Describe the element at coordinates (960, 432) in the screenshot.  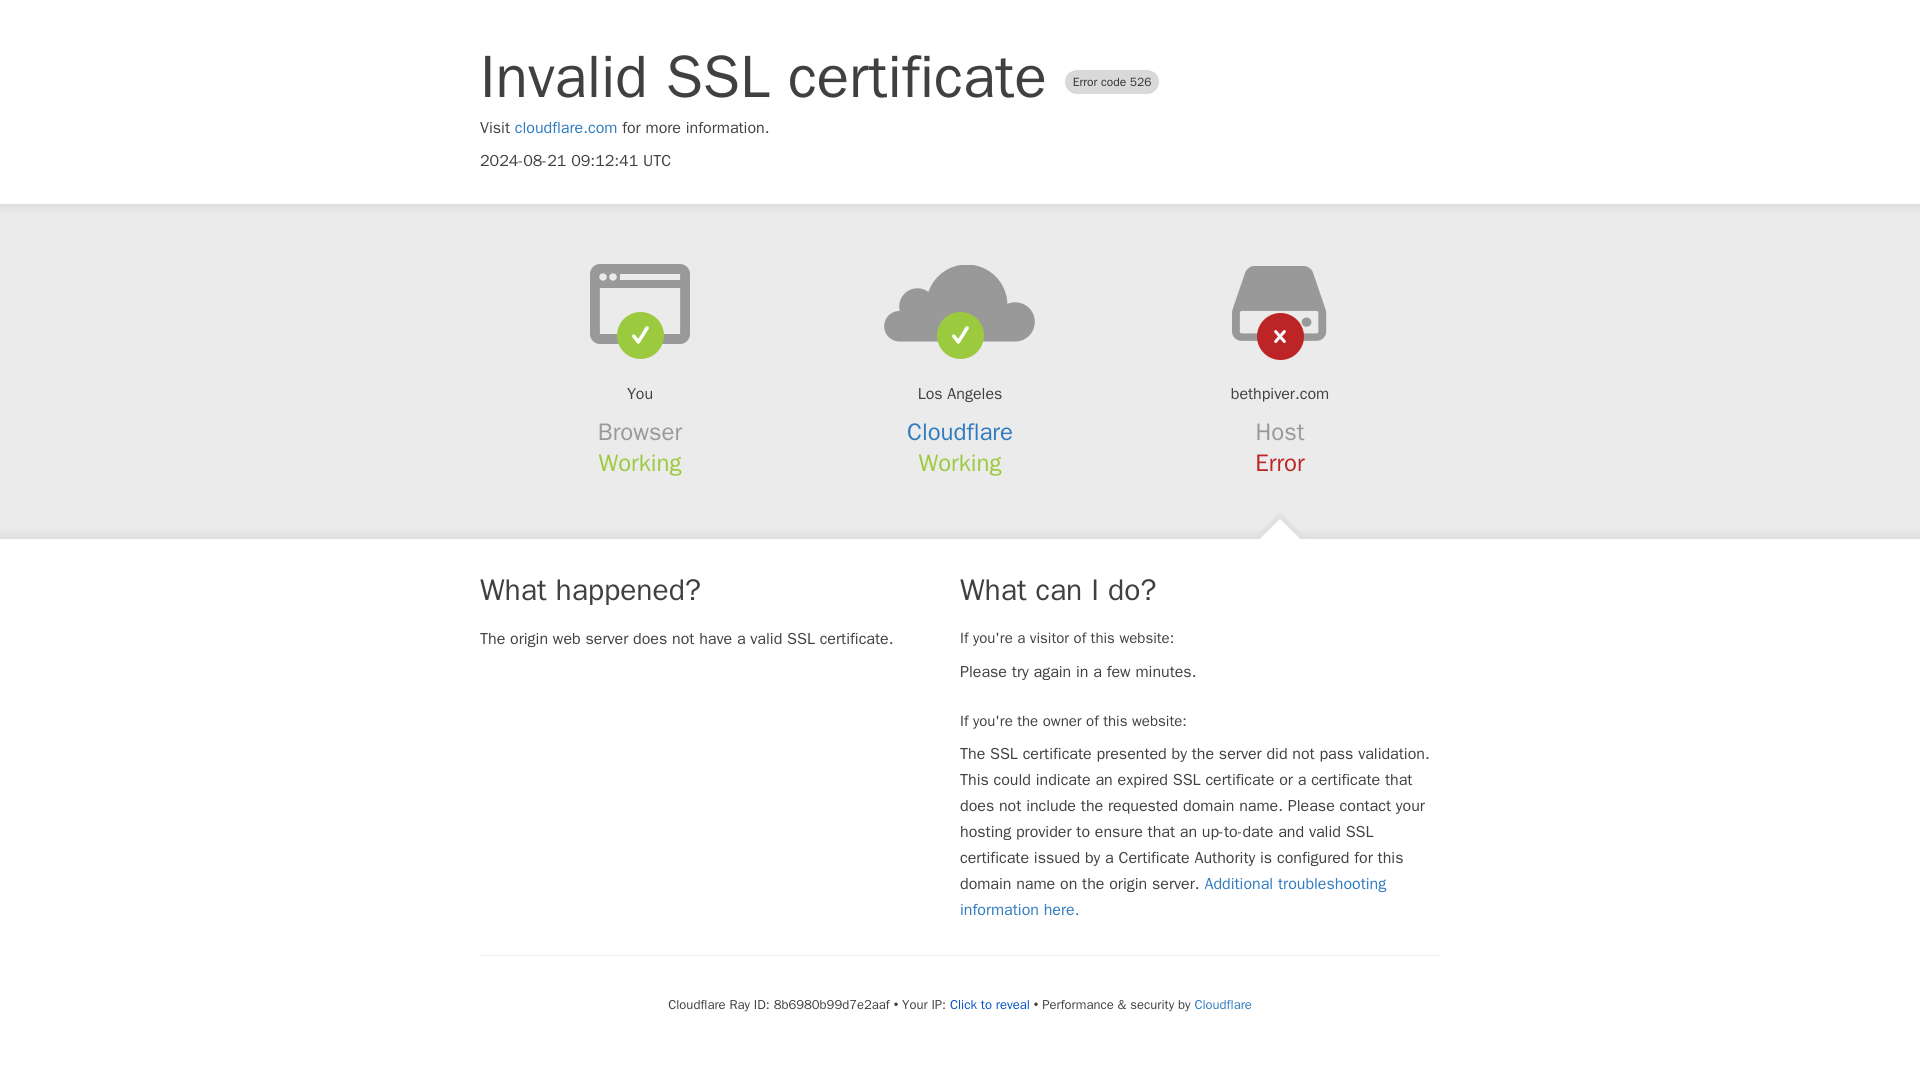
I see `Cloudflare` at that location.